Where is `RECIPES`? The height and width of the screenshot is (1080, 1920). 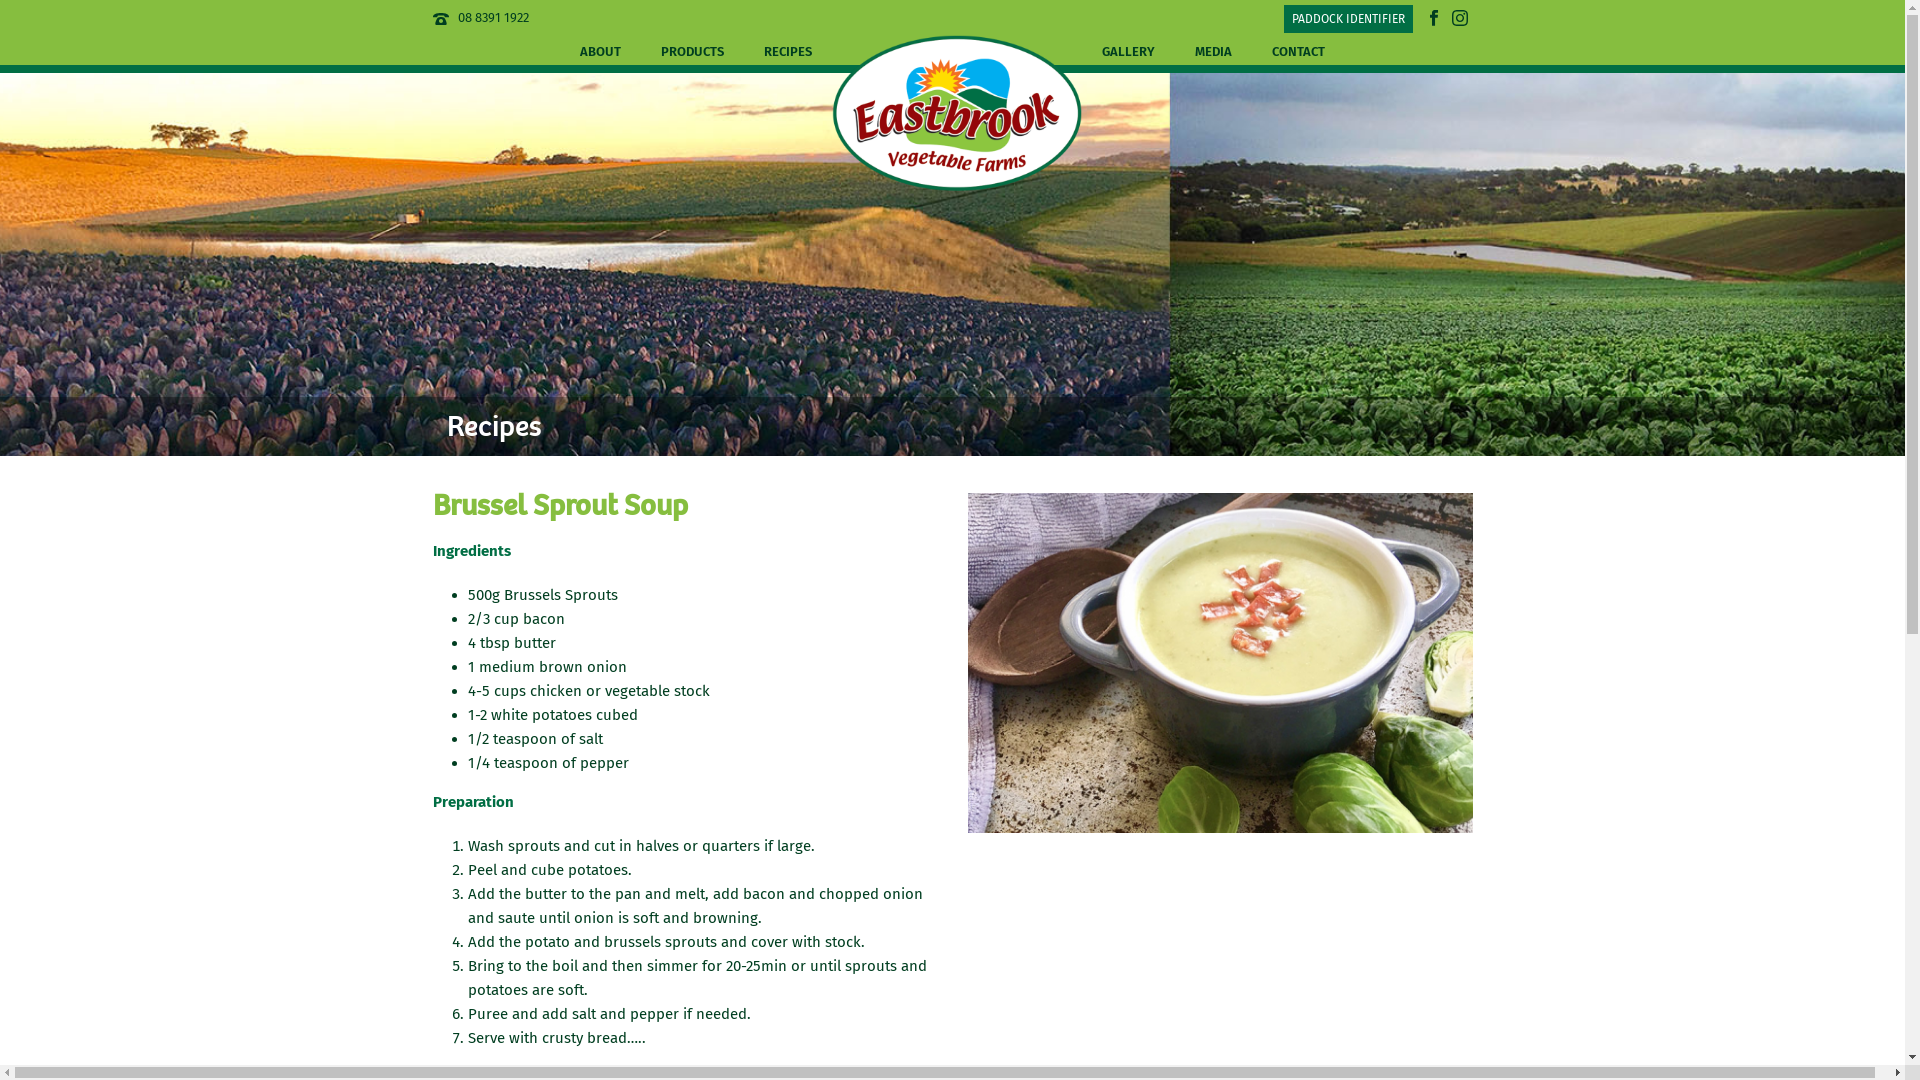
RECIPES is located at coordinates (788, 50).